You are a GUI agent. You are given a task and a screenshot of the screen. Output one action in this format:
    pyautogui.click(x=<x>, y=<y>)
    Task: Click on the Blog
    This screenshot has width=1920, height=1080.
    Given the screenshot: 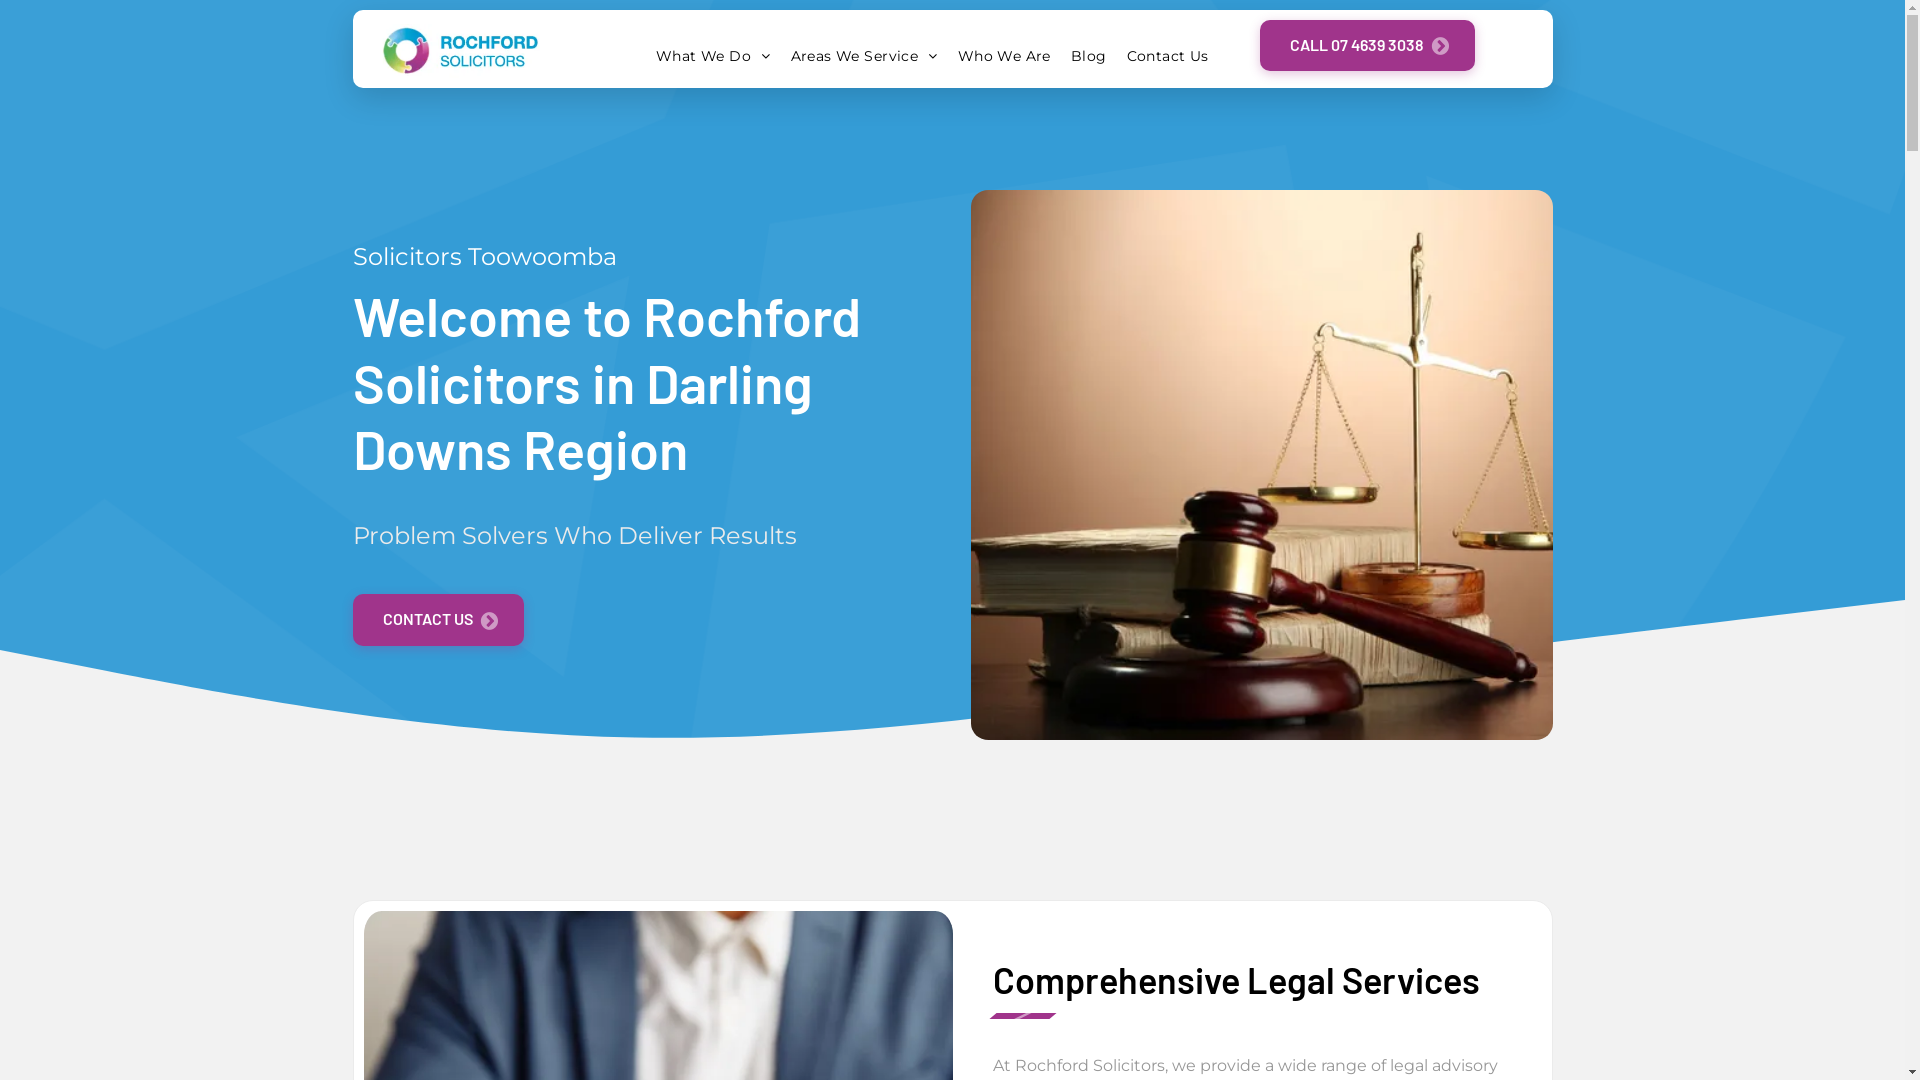 What is the action you would take?
    pyautogui.click(x=1089, y=56)
    